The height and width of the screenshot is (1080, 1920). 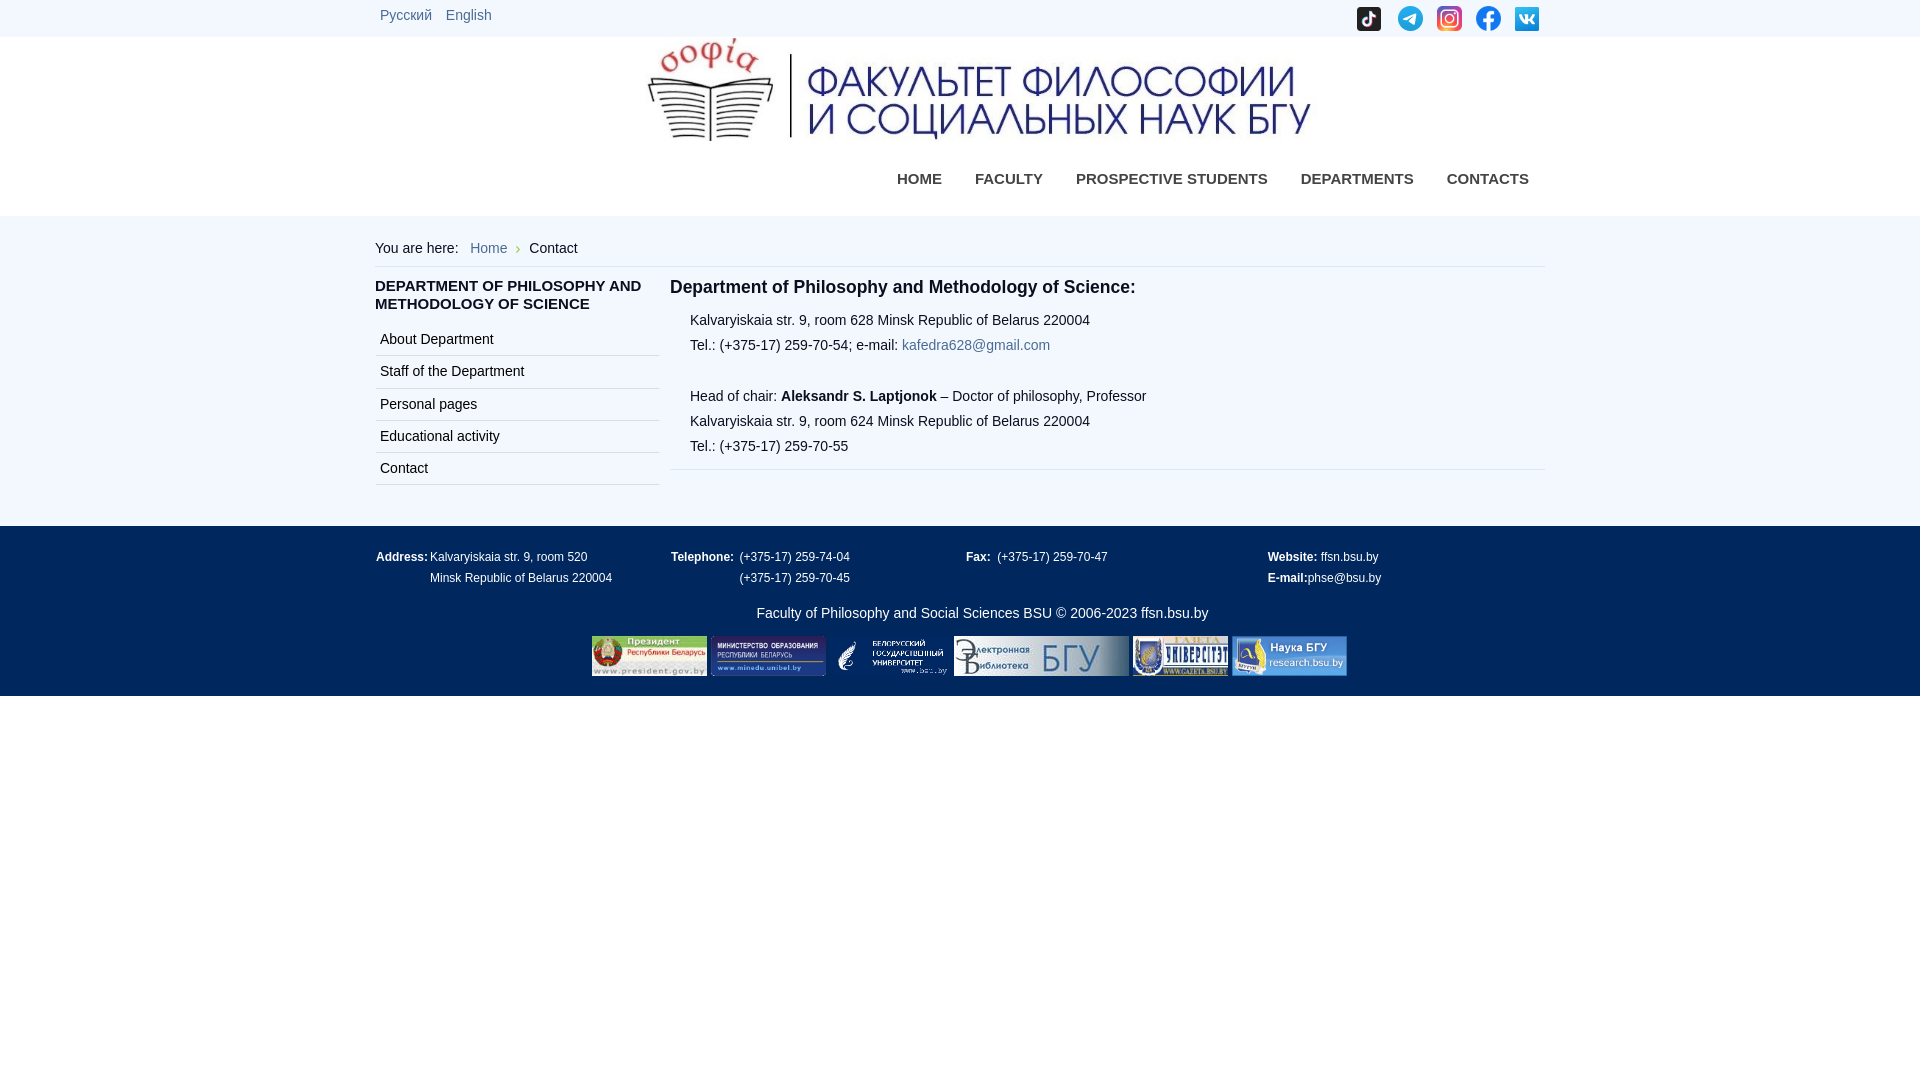 I want to click on Staff of the Department, so click(x=518, y=372).